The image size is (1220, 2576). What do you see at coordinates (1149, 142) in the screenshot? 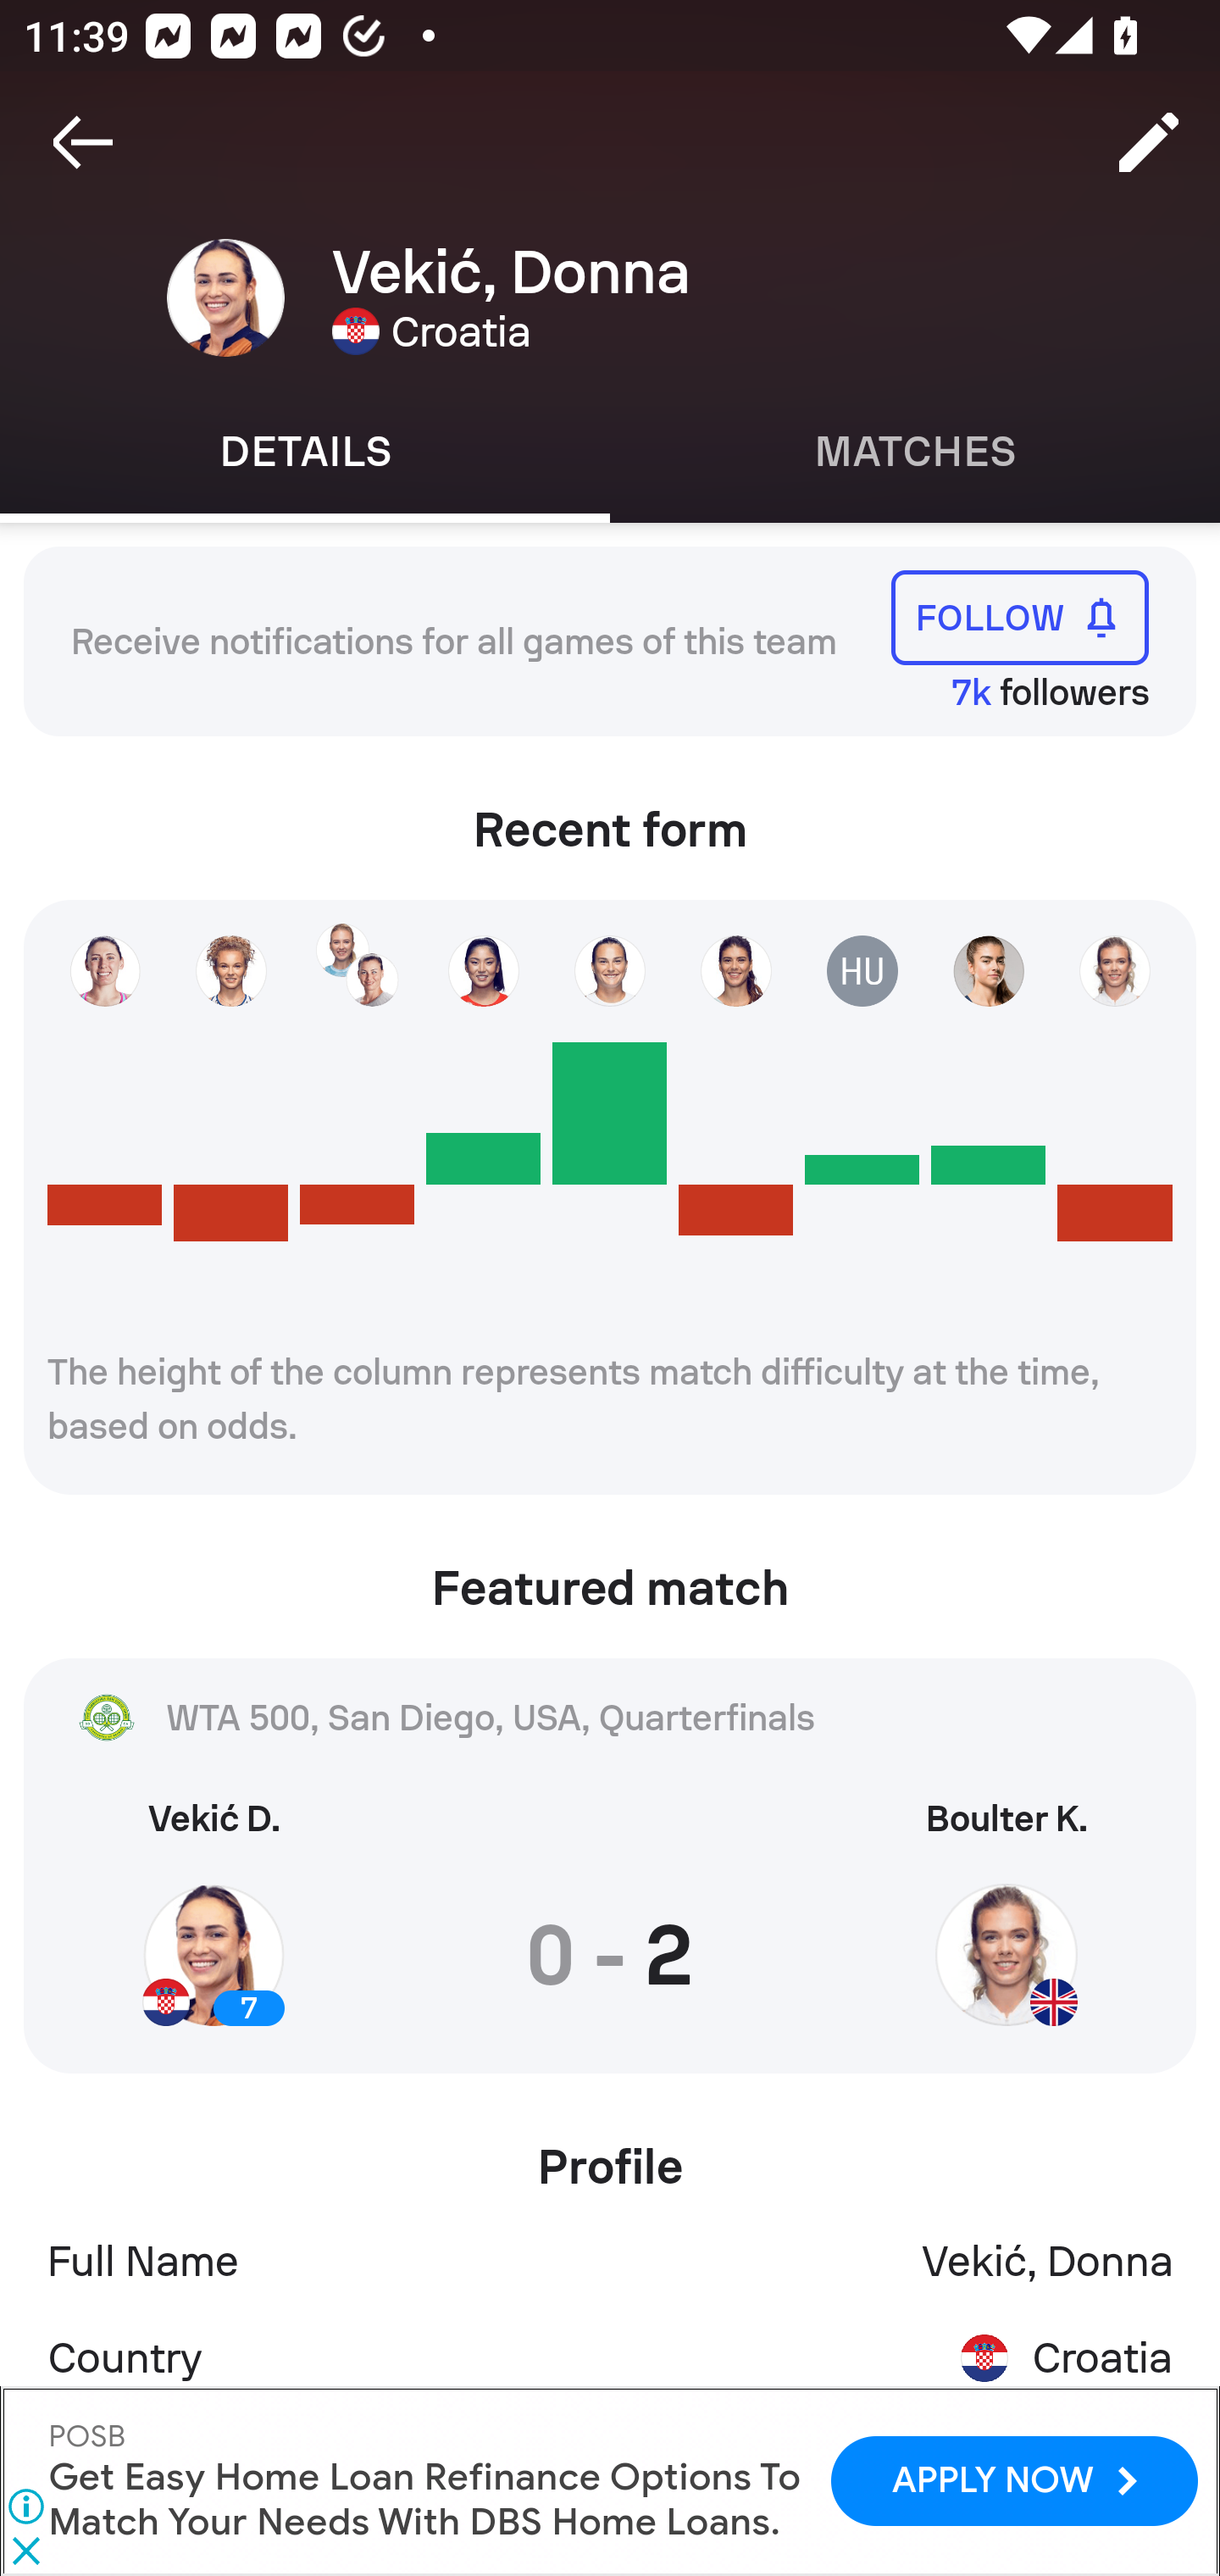
I see `Edit` at bounding box center [1149, 142].